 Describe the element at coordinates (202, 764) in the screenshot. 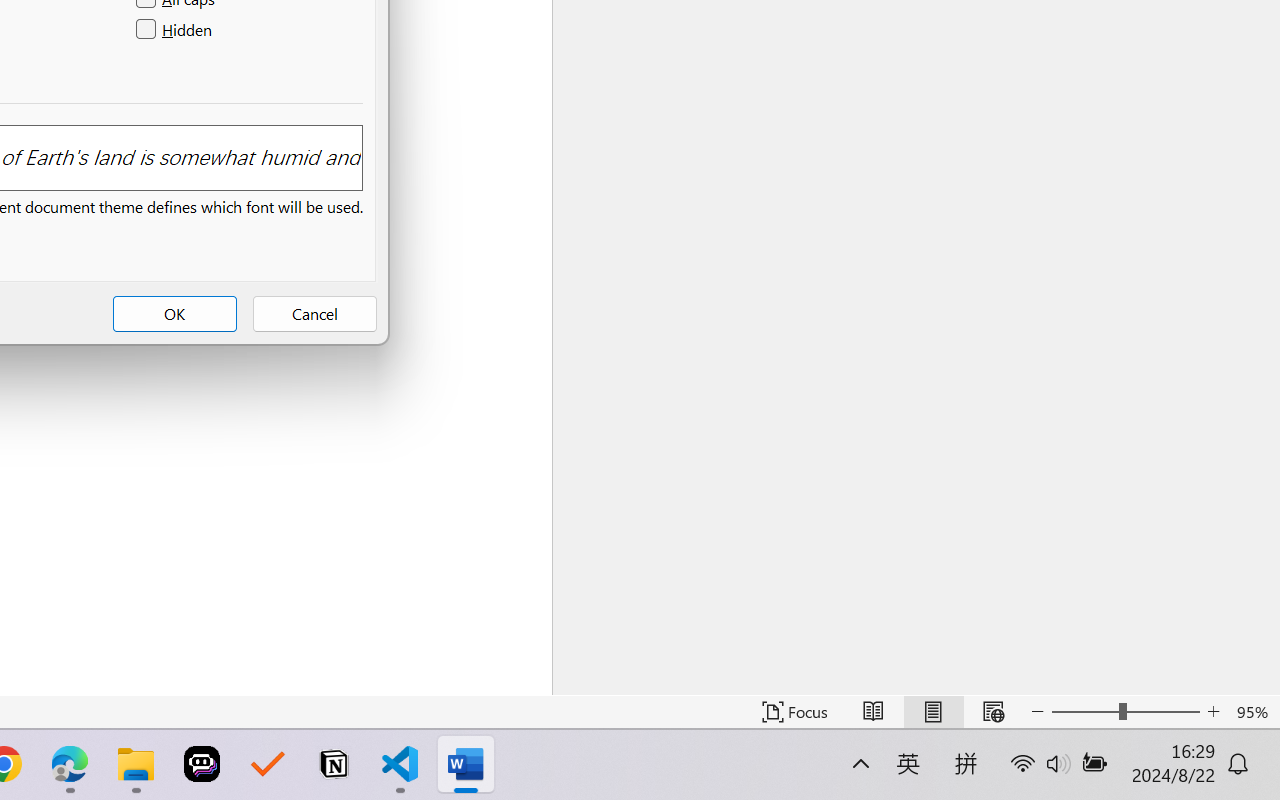

I see `Poe` at that location.